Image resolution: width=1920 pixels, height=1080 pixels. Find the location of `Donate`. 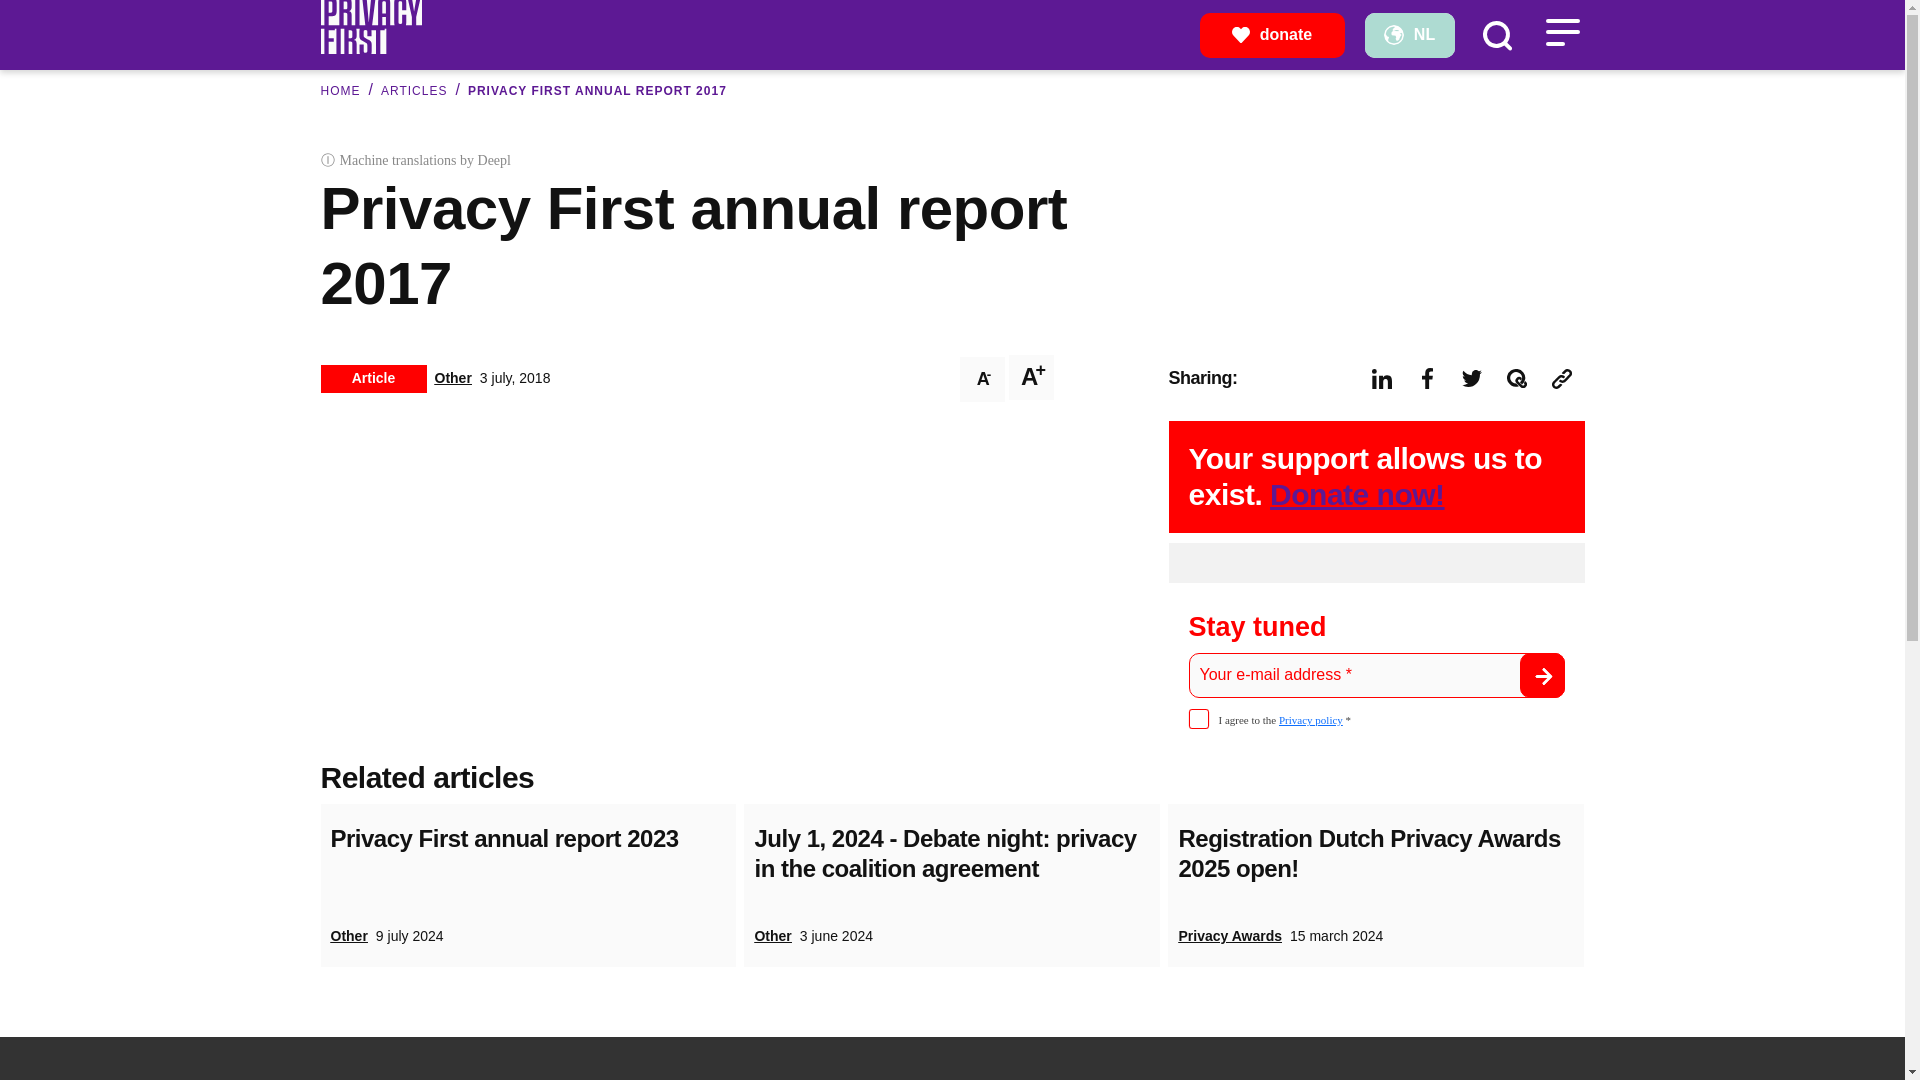

Donate is located at coordinates (1272, 34).